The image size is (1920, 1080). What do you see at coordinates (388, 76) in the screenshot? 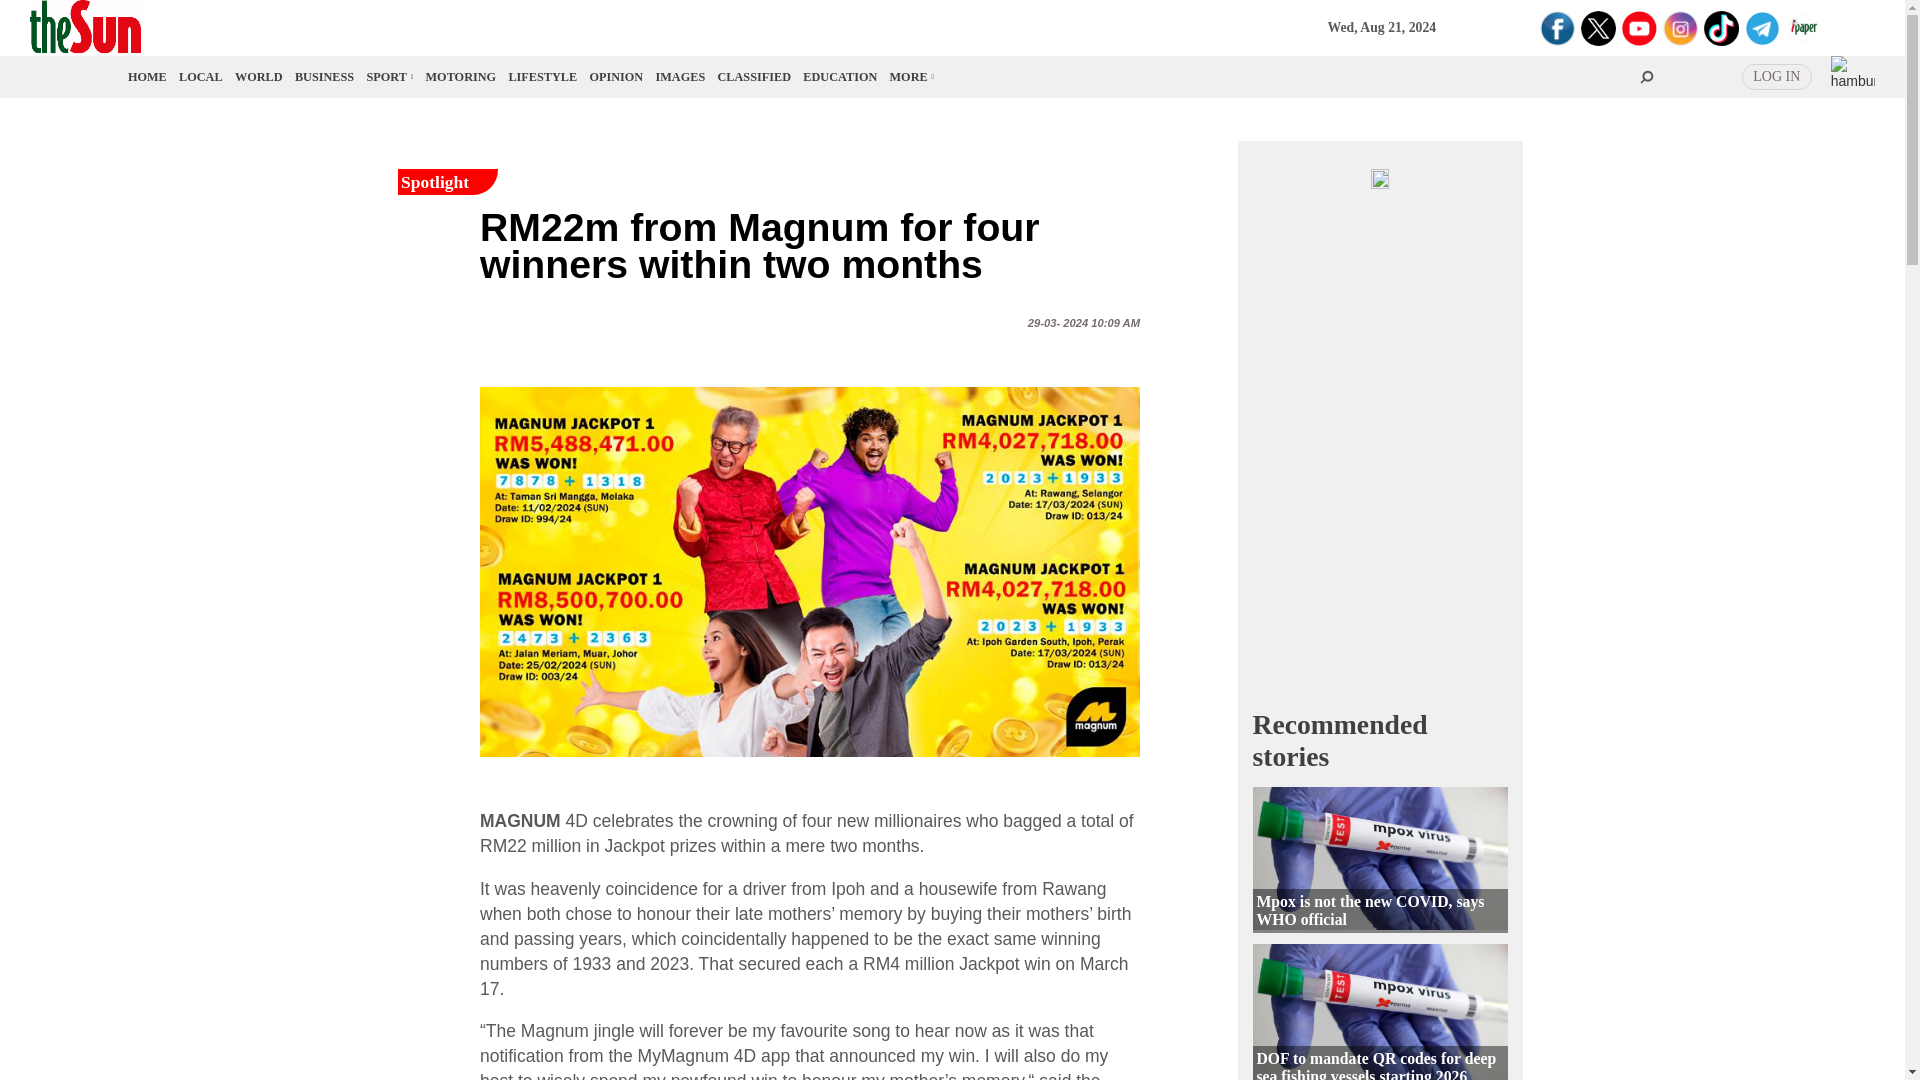
I see `SPORT` at bounding box center [388, 76].